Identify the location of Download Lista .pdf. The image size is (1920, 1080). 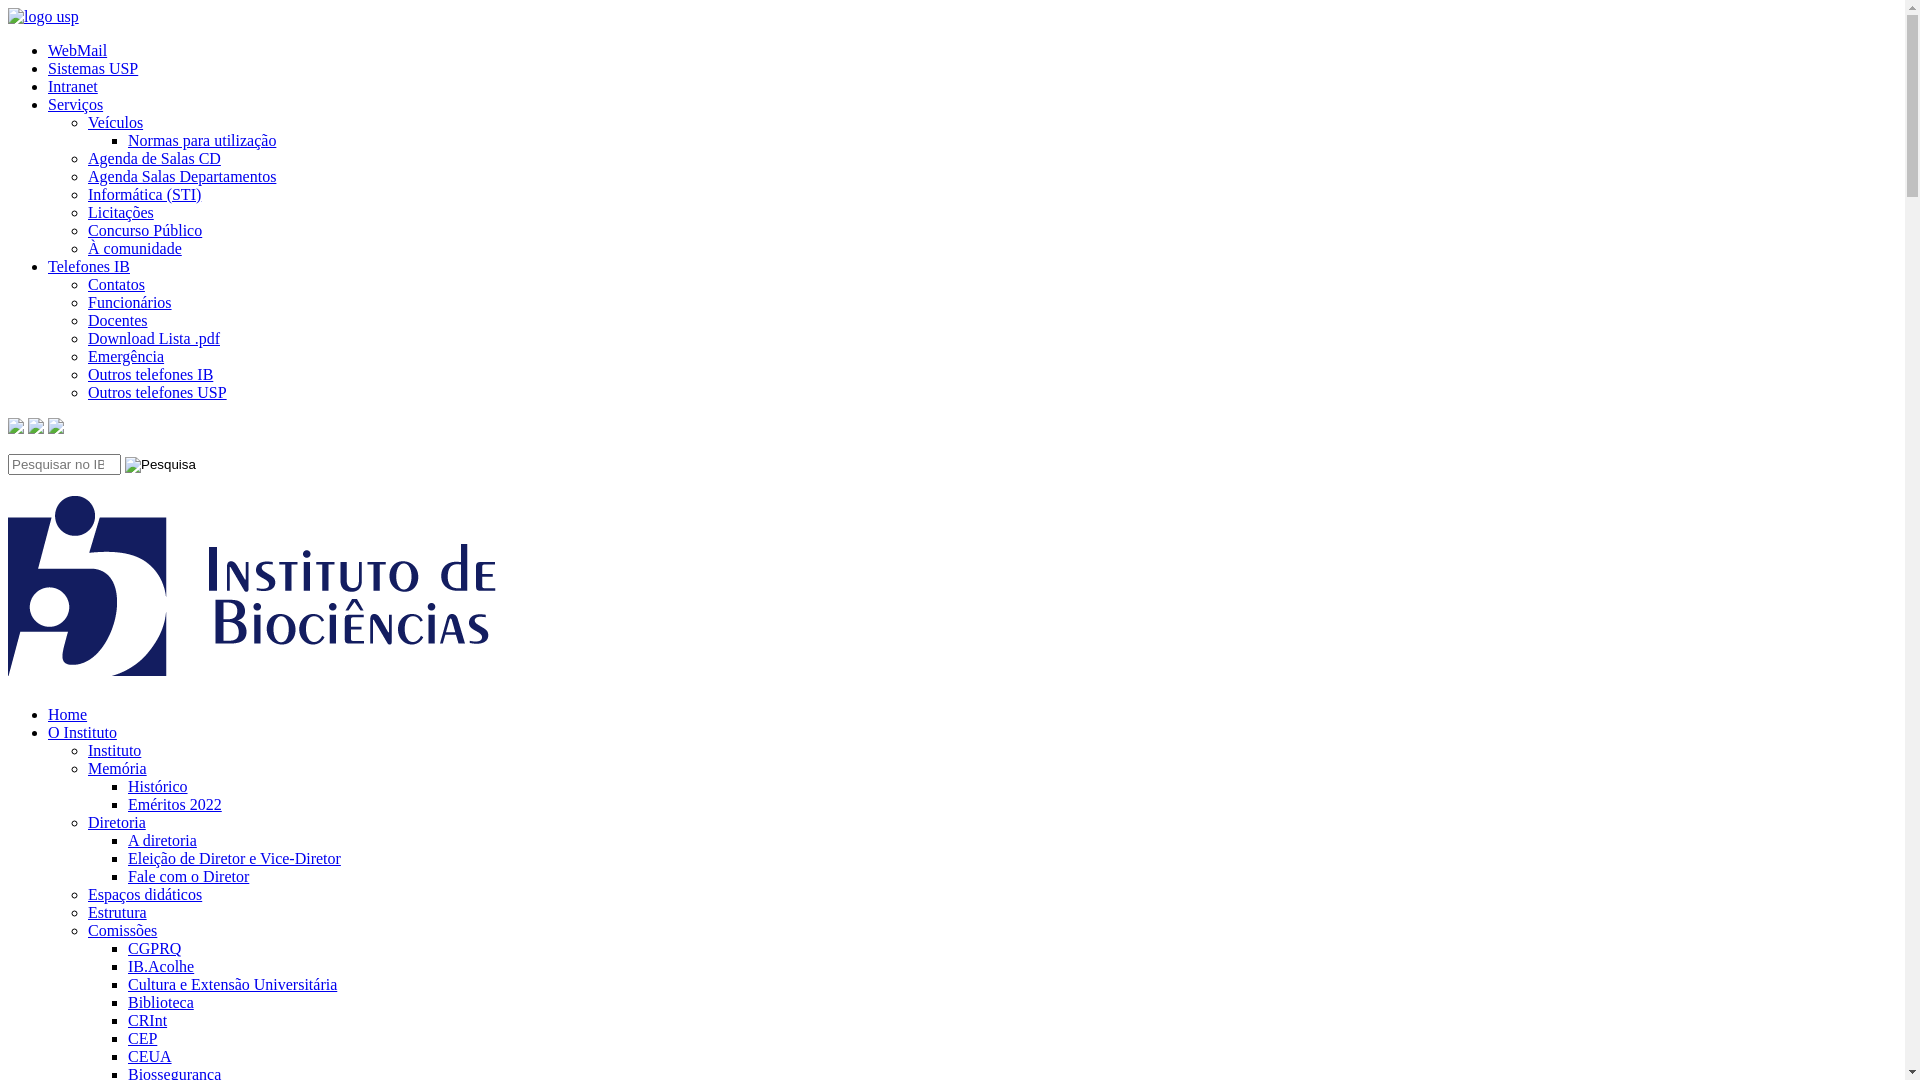
(154, 338).